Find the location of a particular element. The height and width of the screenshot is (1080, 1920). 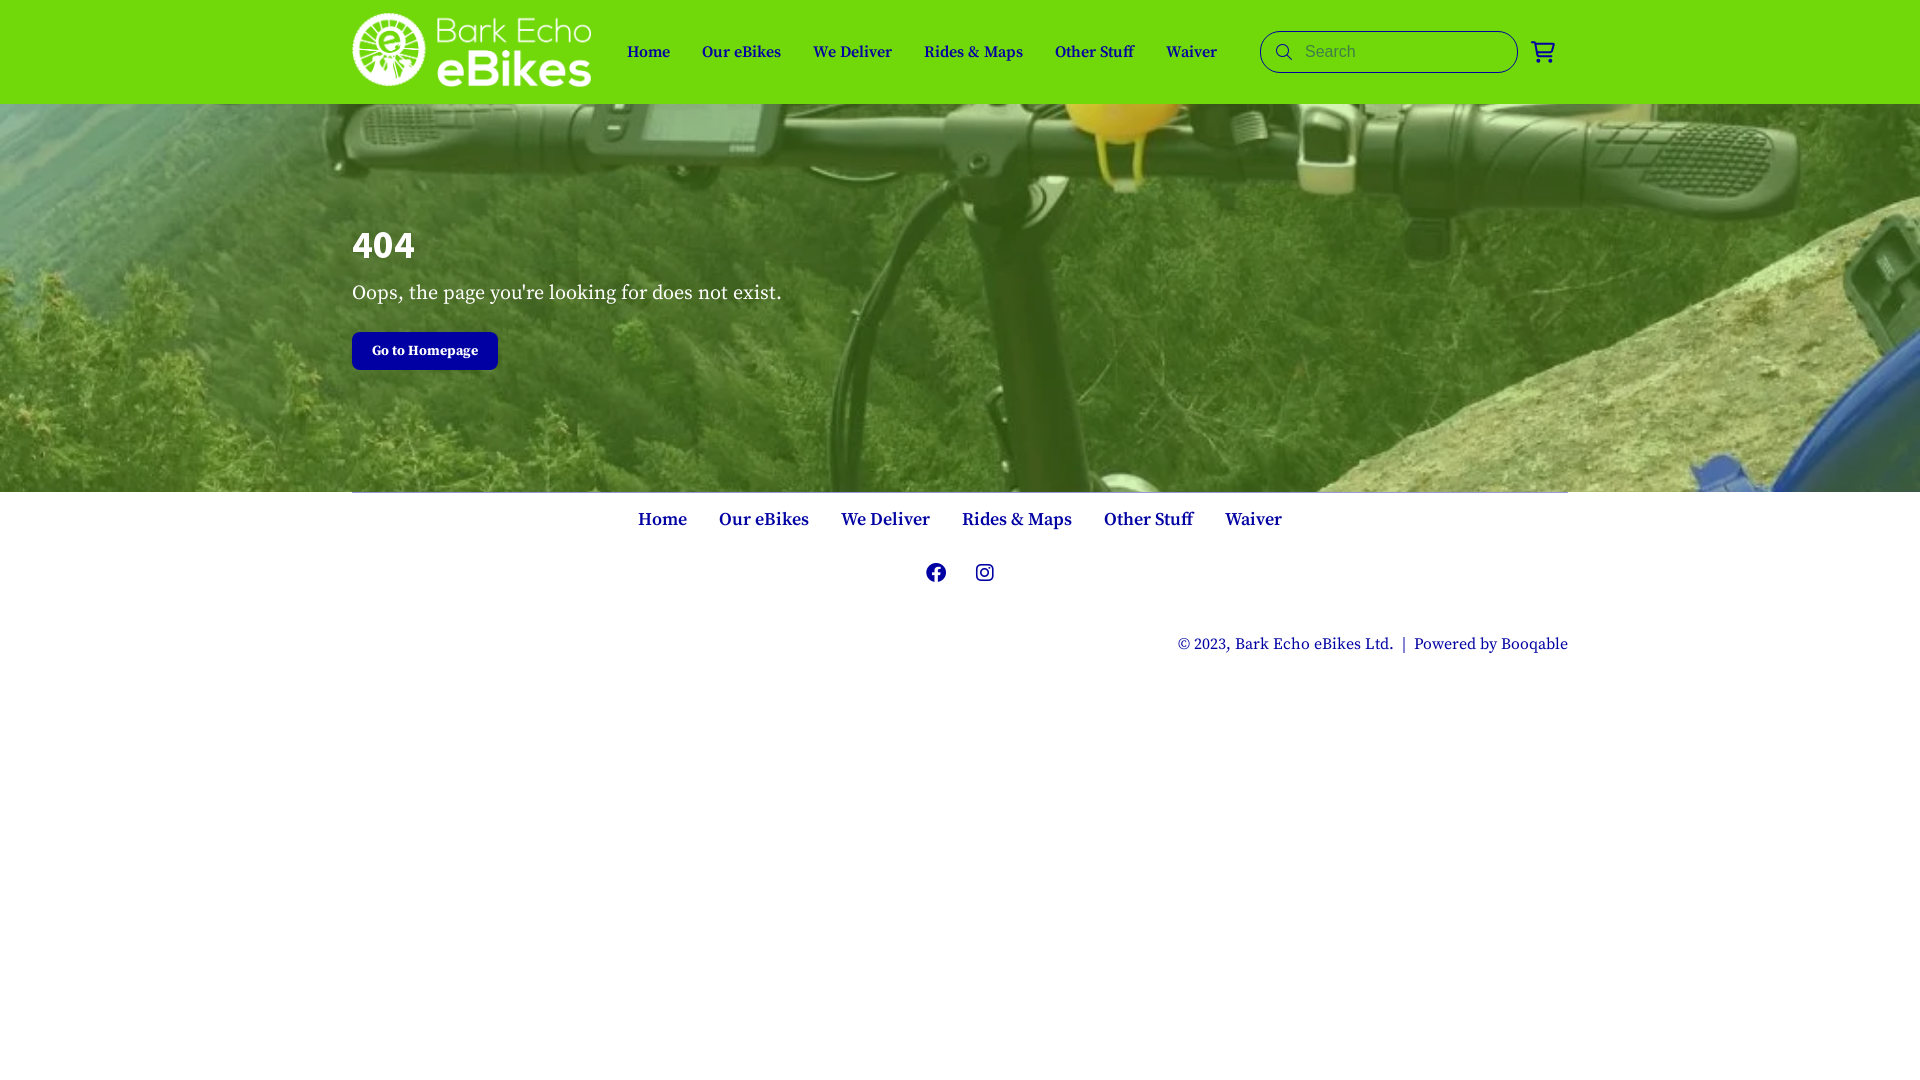

Other Stuff is located at coordinates (1148, 520).